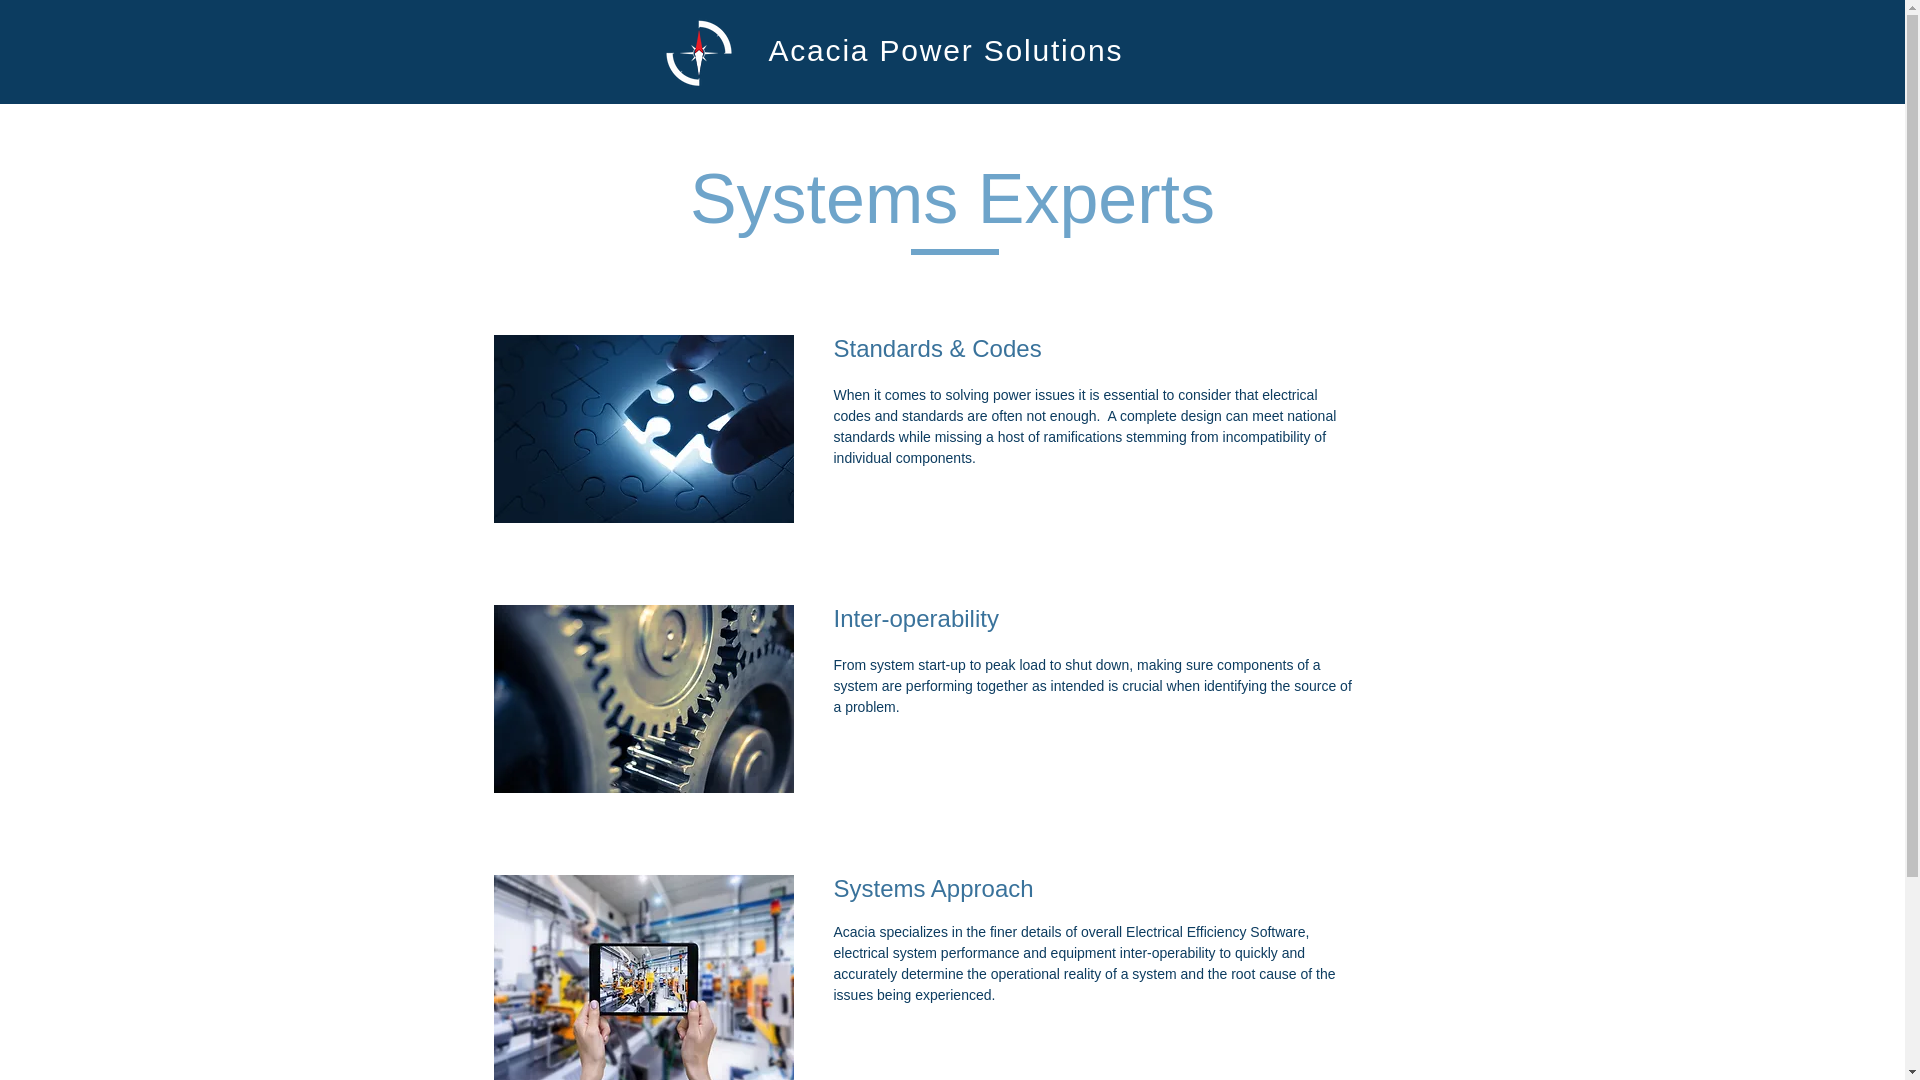 This screenshot has height=1080, width=1920. I want to click on iStock-584473348.jpg, so click(644, 977).